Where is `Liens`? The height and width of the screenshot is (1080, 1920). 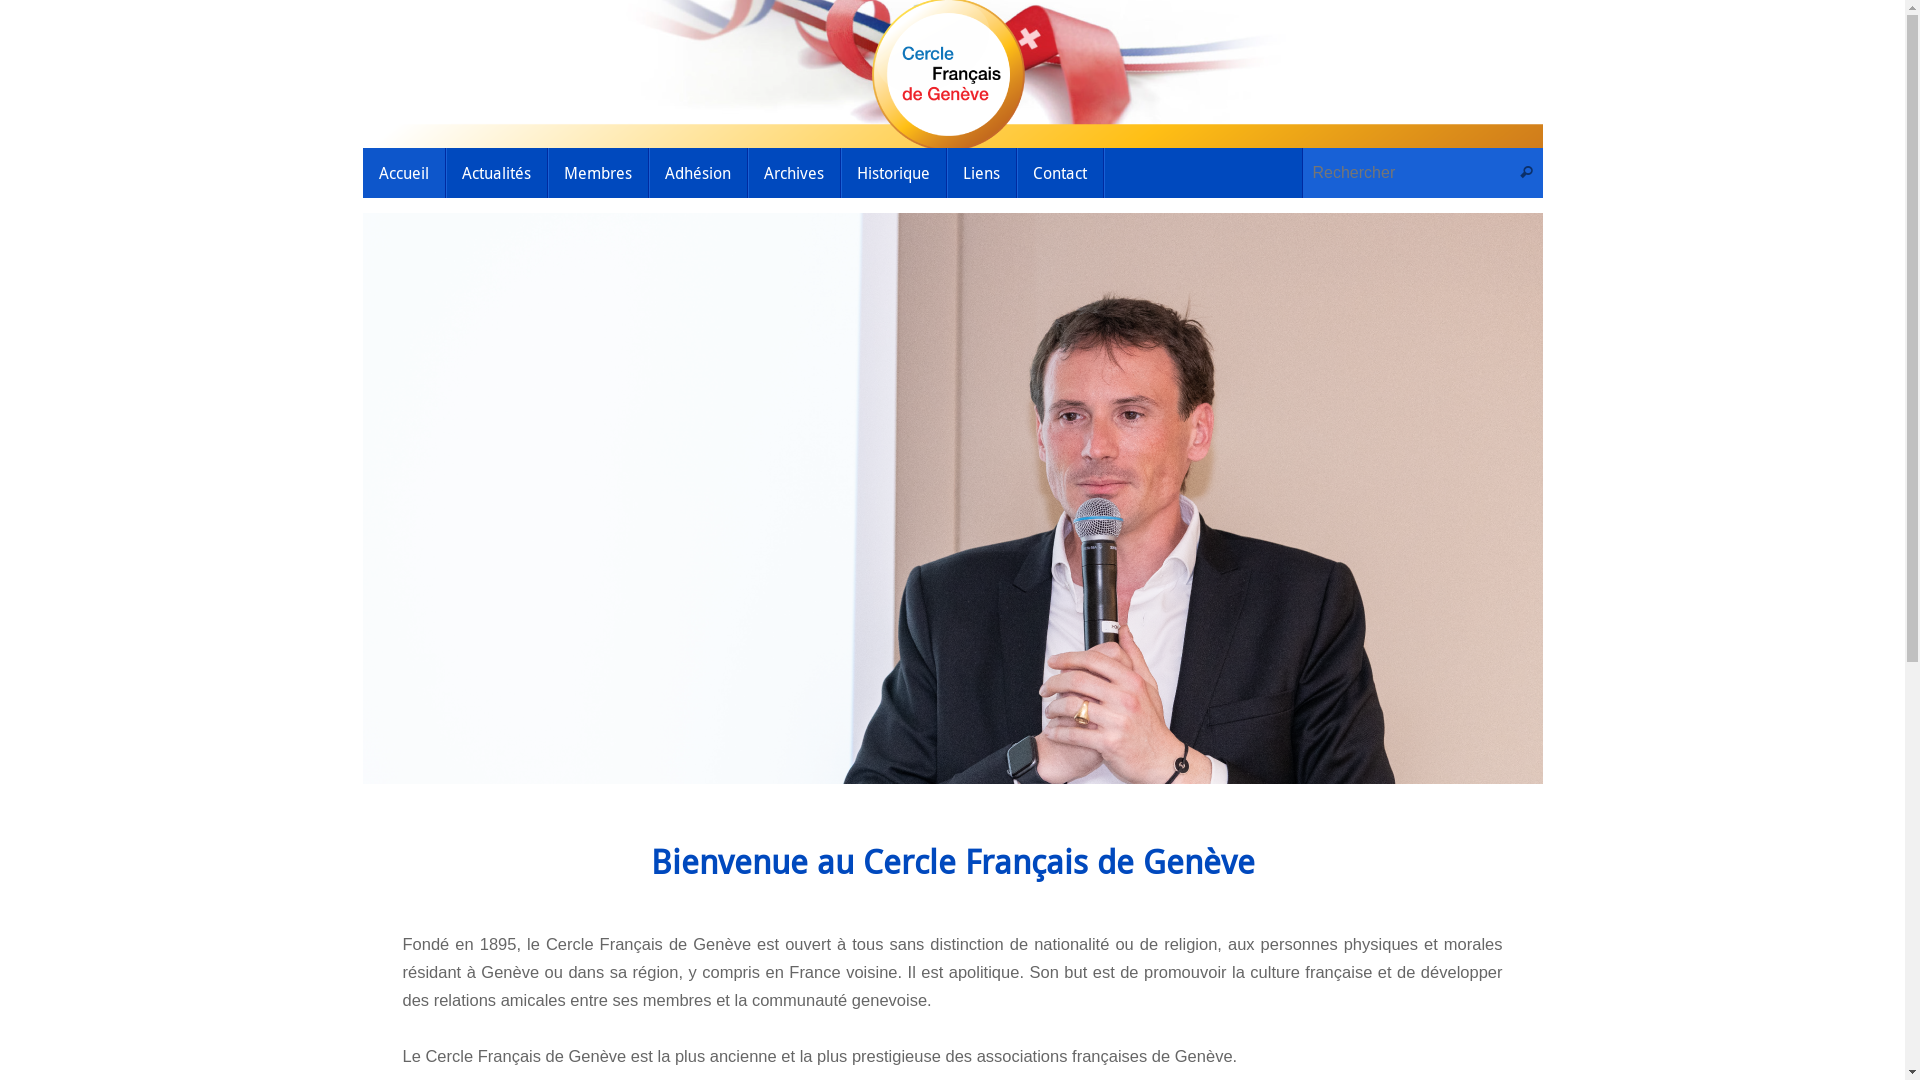 Liens is located at coordinates (981, 173).